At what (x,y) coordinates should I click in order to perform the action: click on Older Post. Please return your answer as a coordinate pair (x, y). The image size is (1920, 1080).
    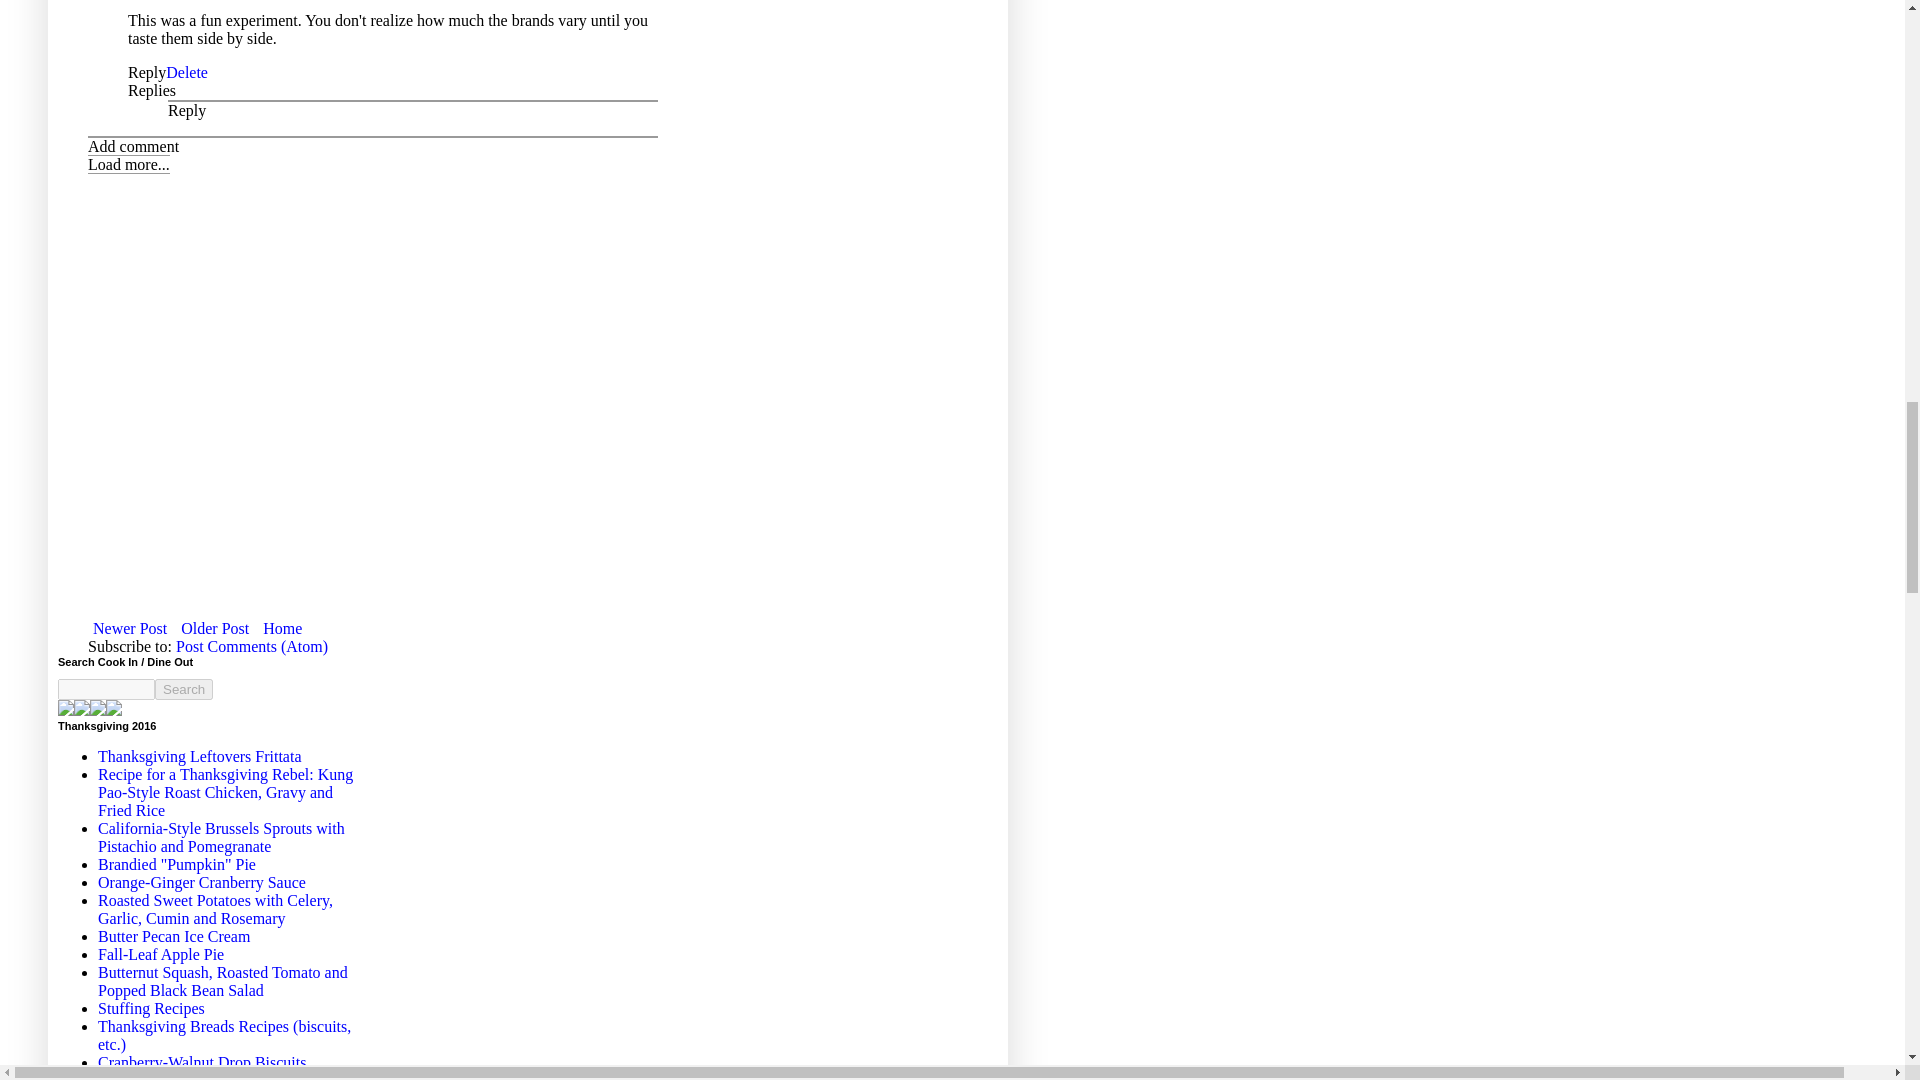
    Looking at the image, I should click on (214, 628).